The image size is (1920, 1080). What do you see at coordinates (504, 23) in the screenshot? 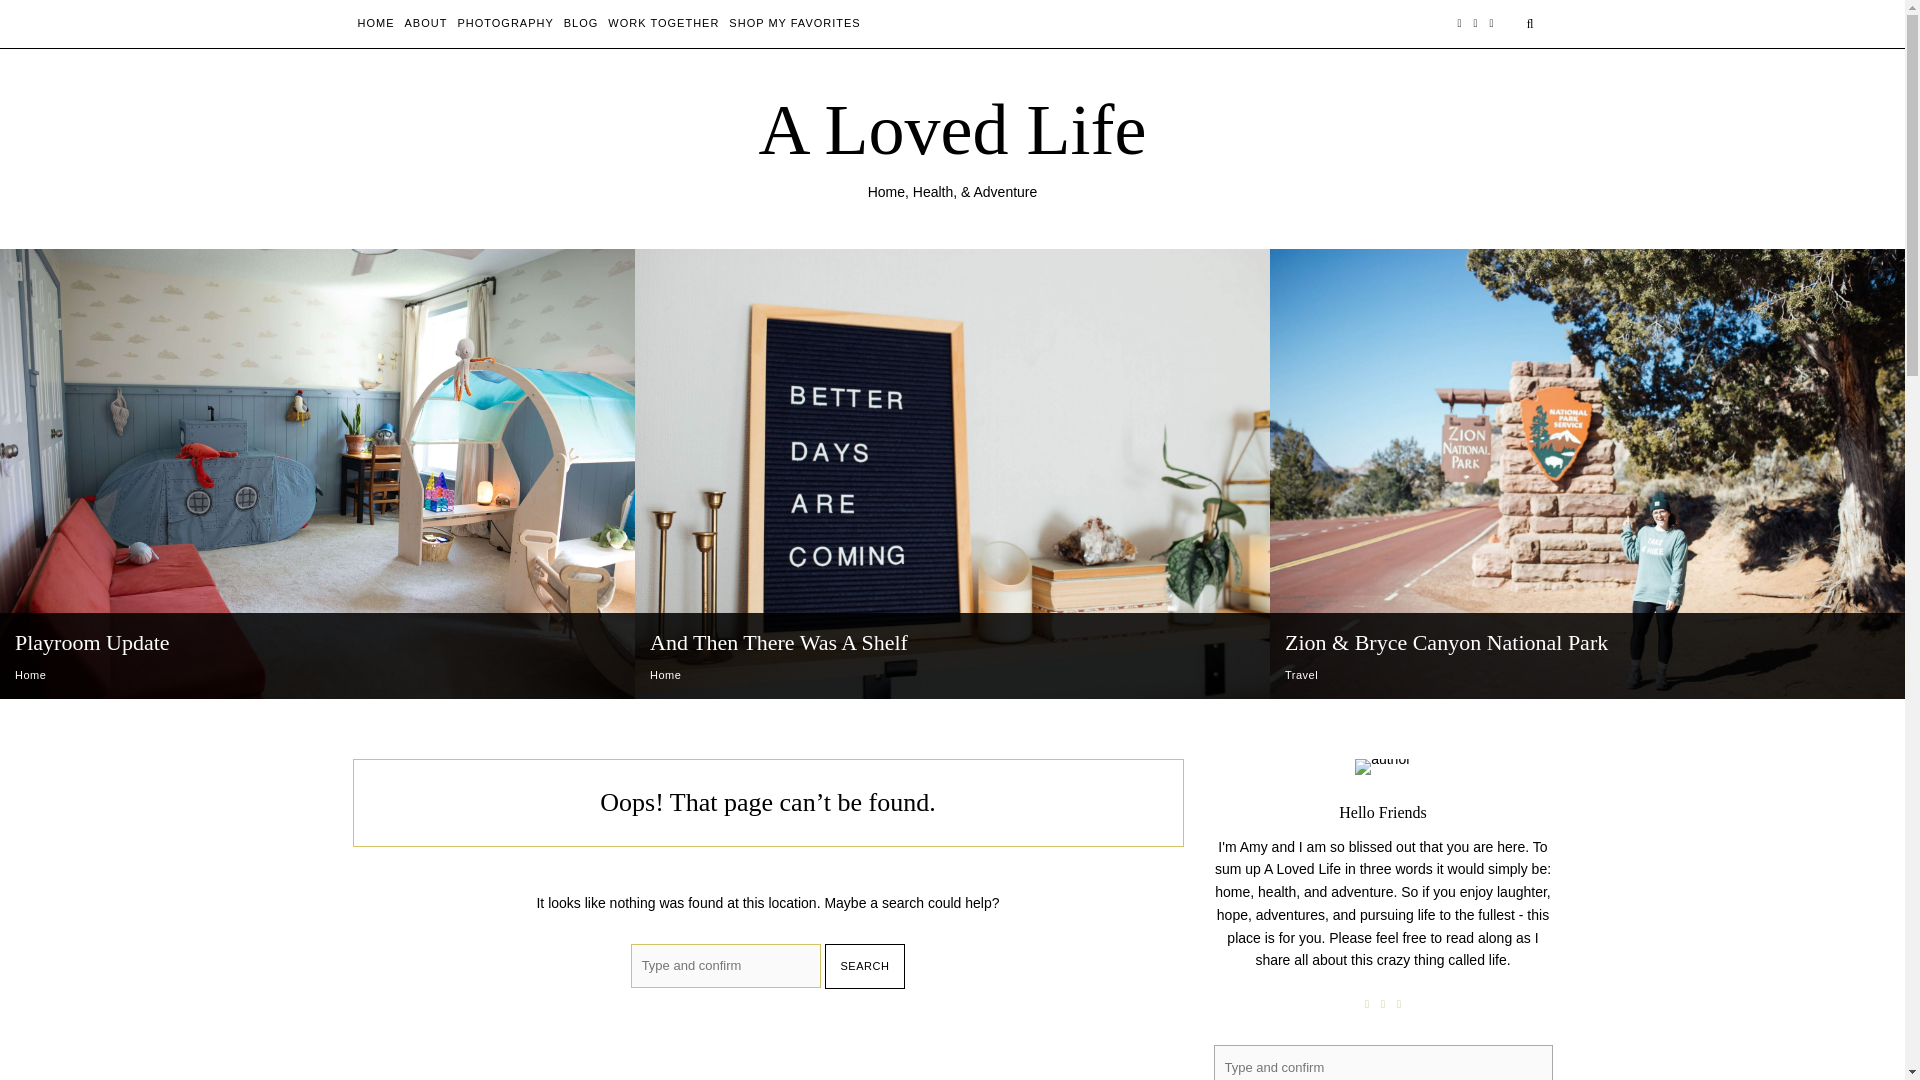
I see `PHOTOGRAPHY` at bounding box center [504, 23].